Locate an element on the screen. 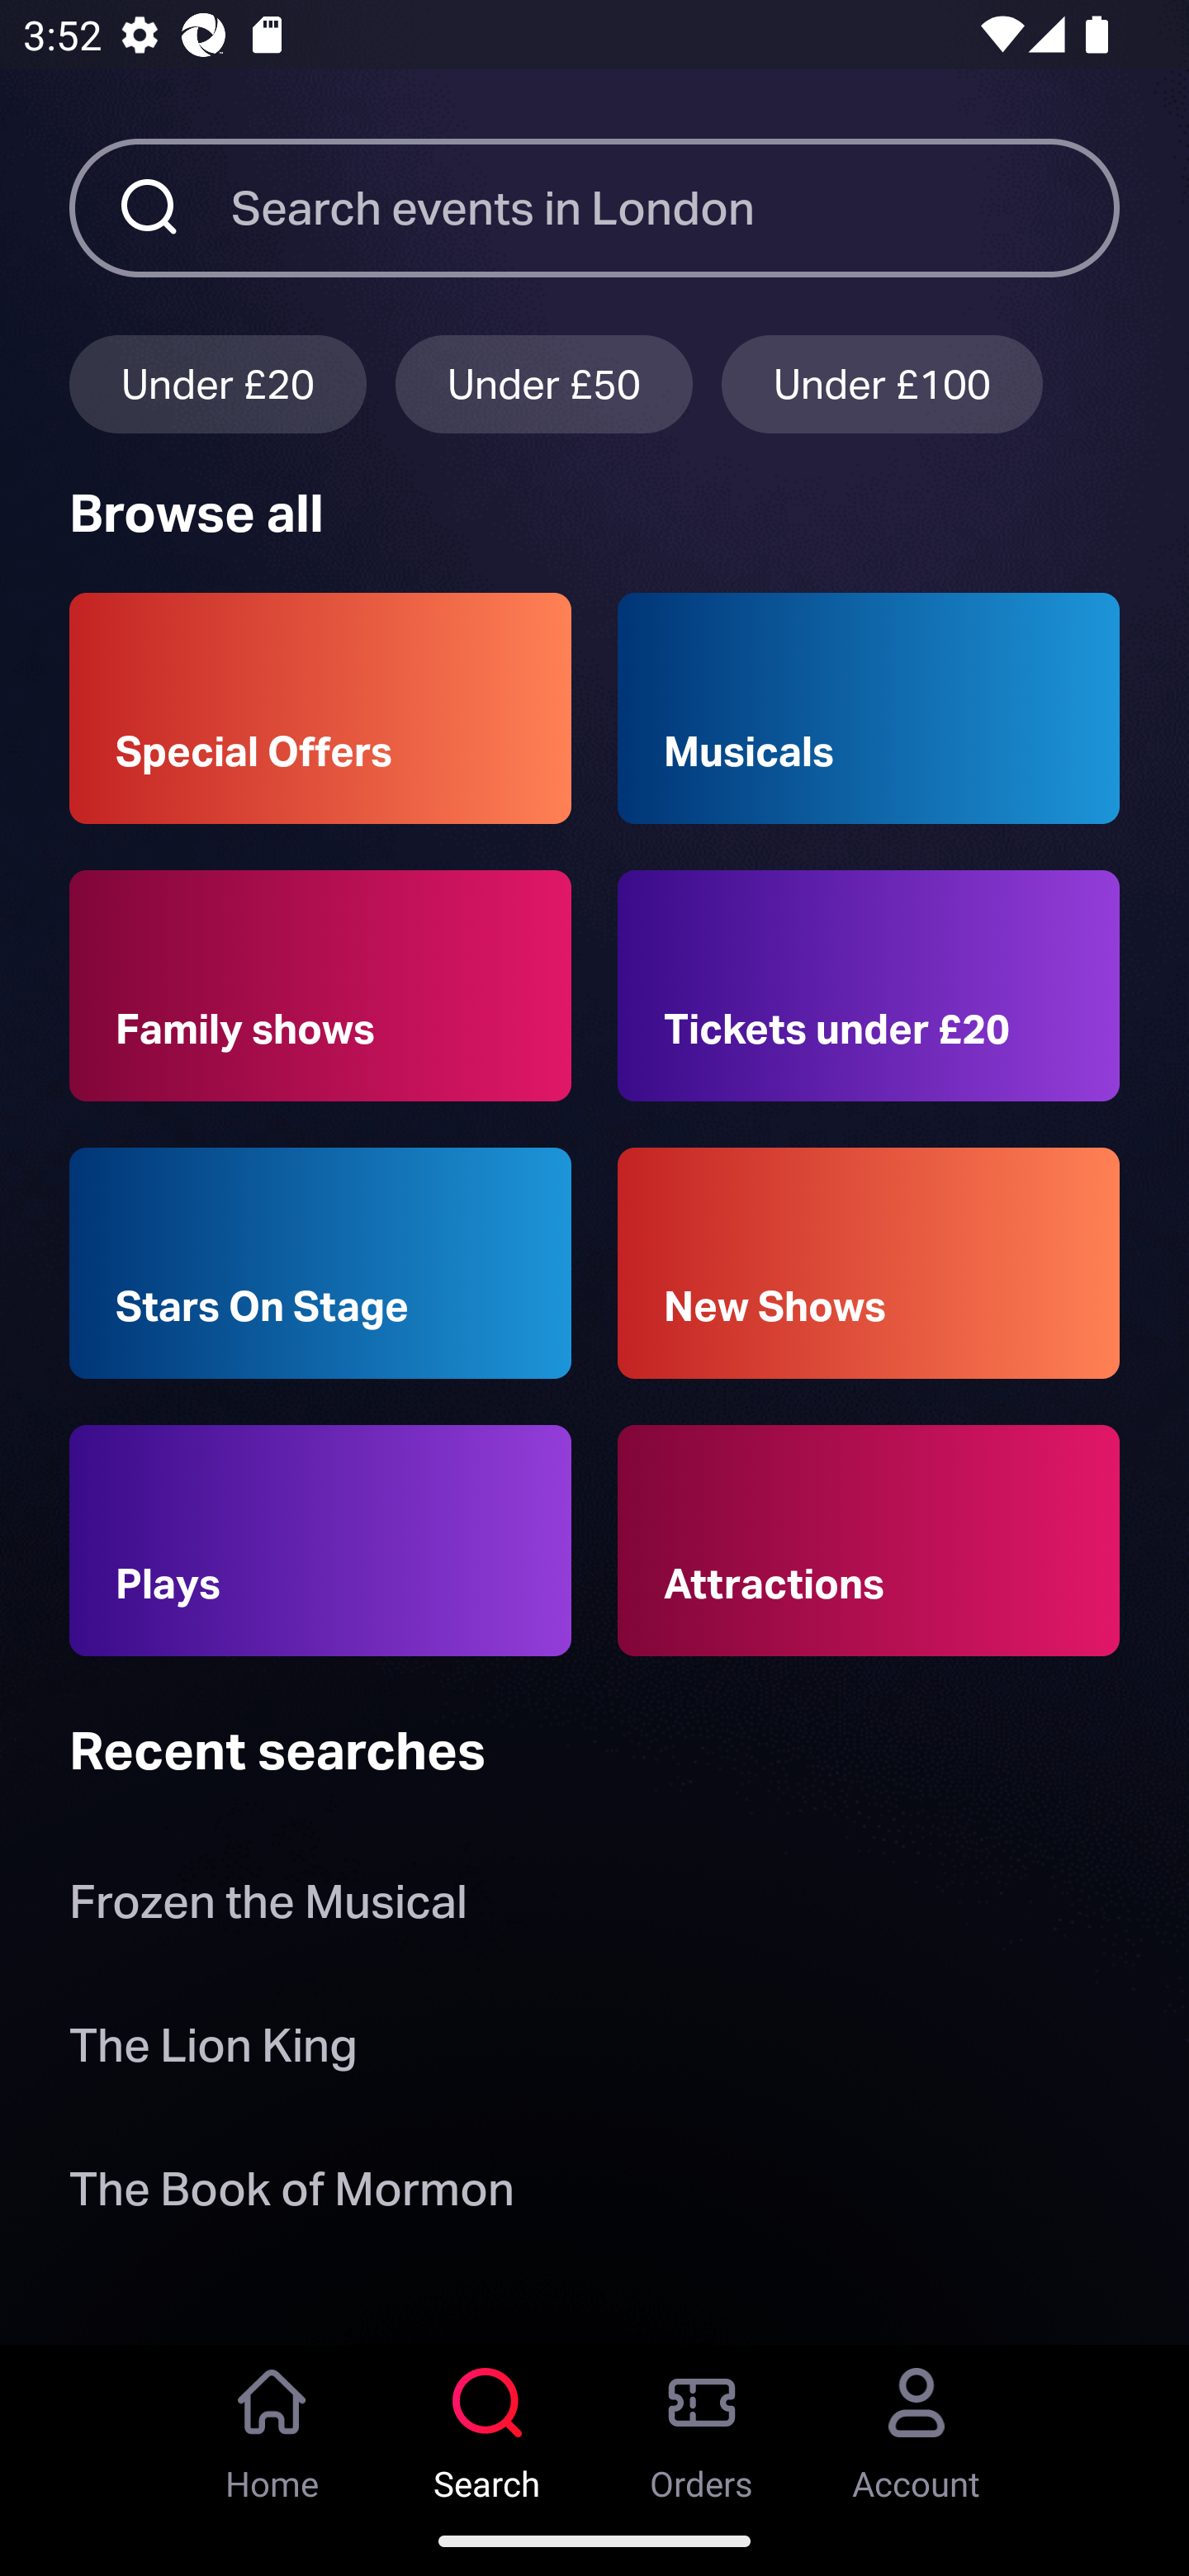 This screenshot has height=2576, width=1189. Under £20 is located at coordinates (217, 383).